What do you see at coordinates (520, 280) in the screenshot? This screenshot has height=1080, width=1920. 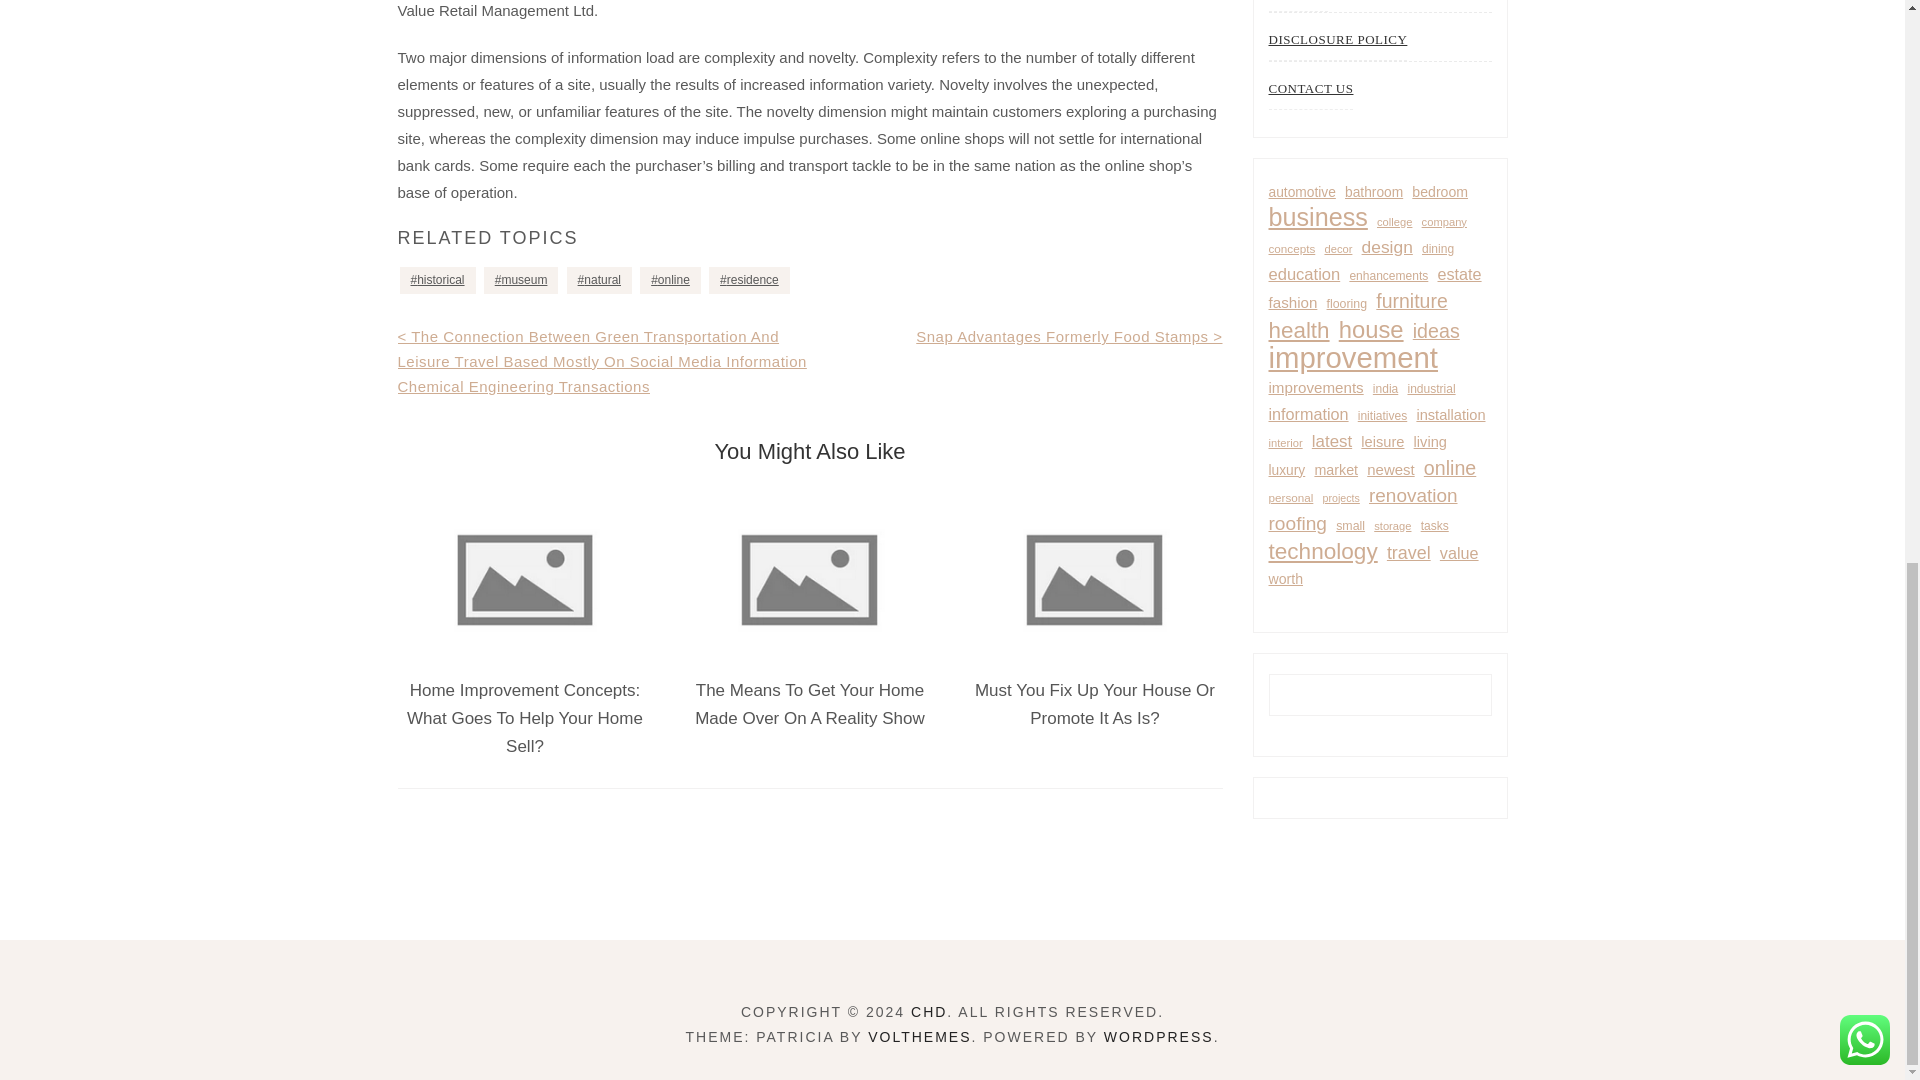 I see `museum` at bounding box center [520, 280].